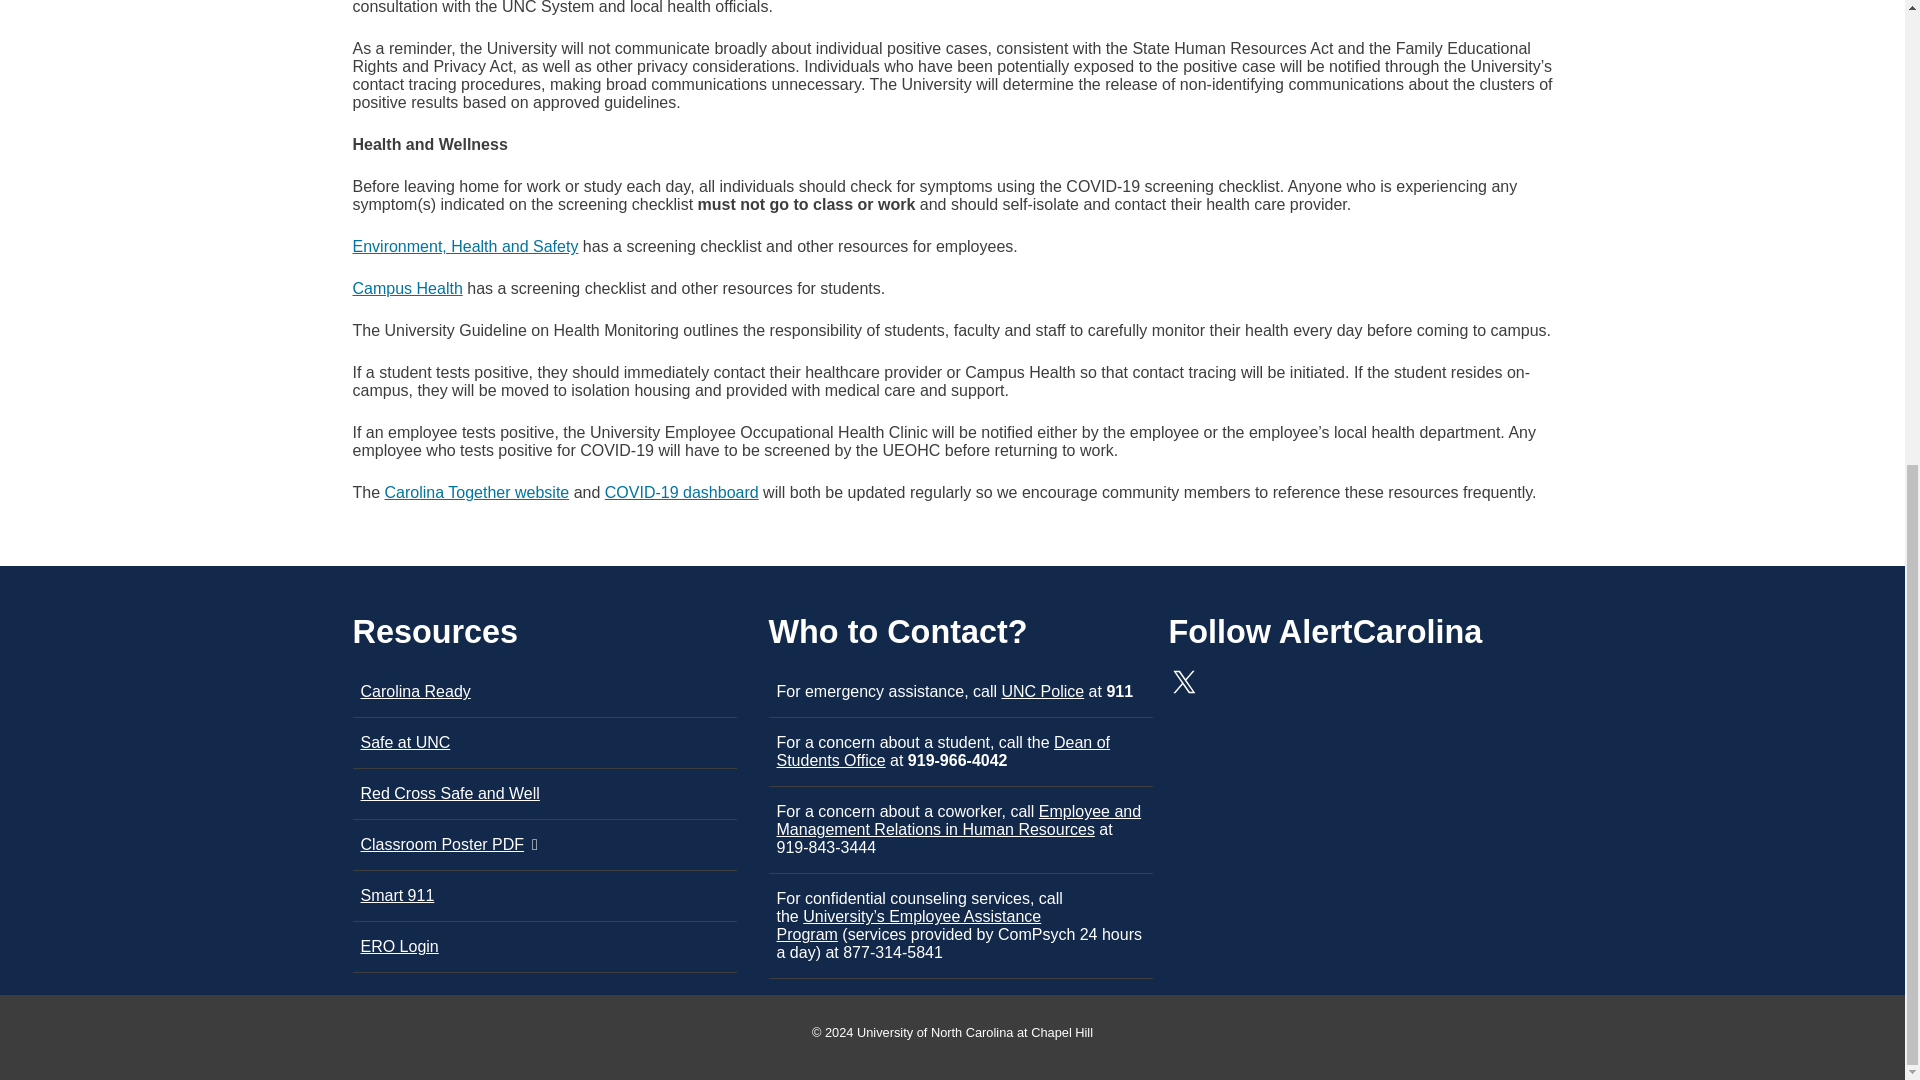  Describe the element at coordinates (1042, 690) in the screenshot. I see `UNC Police` at that location.